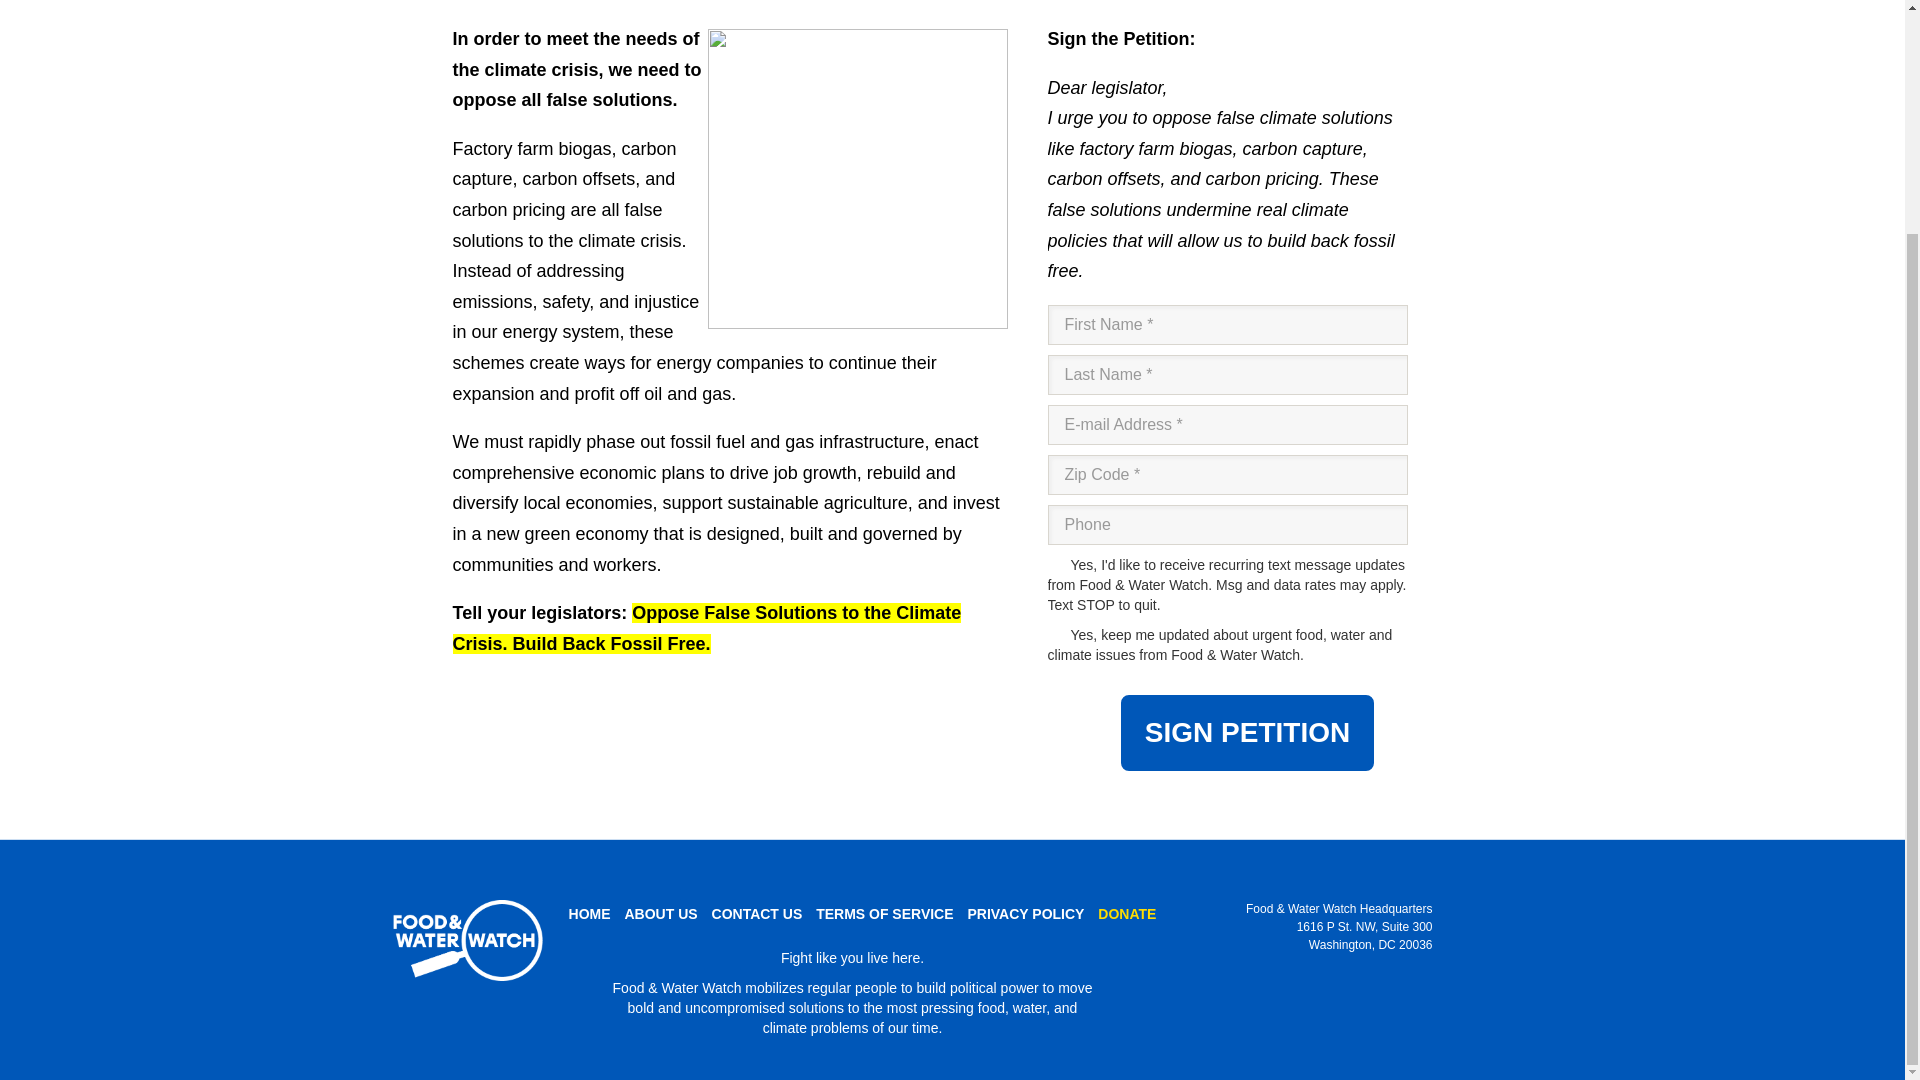  What do you see at coordinates (661, 914) in the screenshot?
I see `ABOUT US` at bounding box center [661, 914].